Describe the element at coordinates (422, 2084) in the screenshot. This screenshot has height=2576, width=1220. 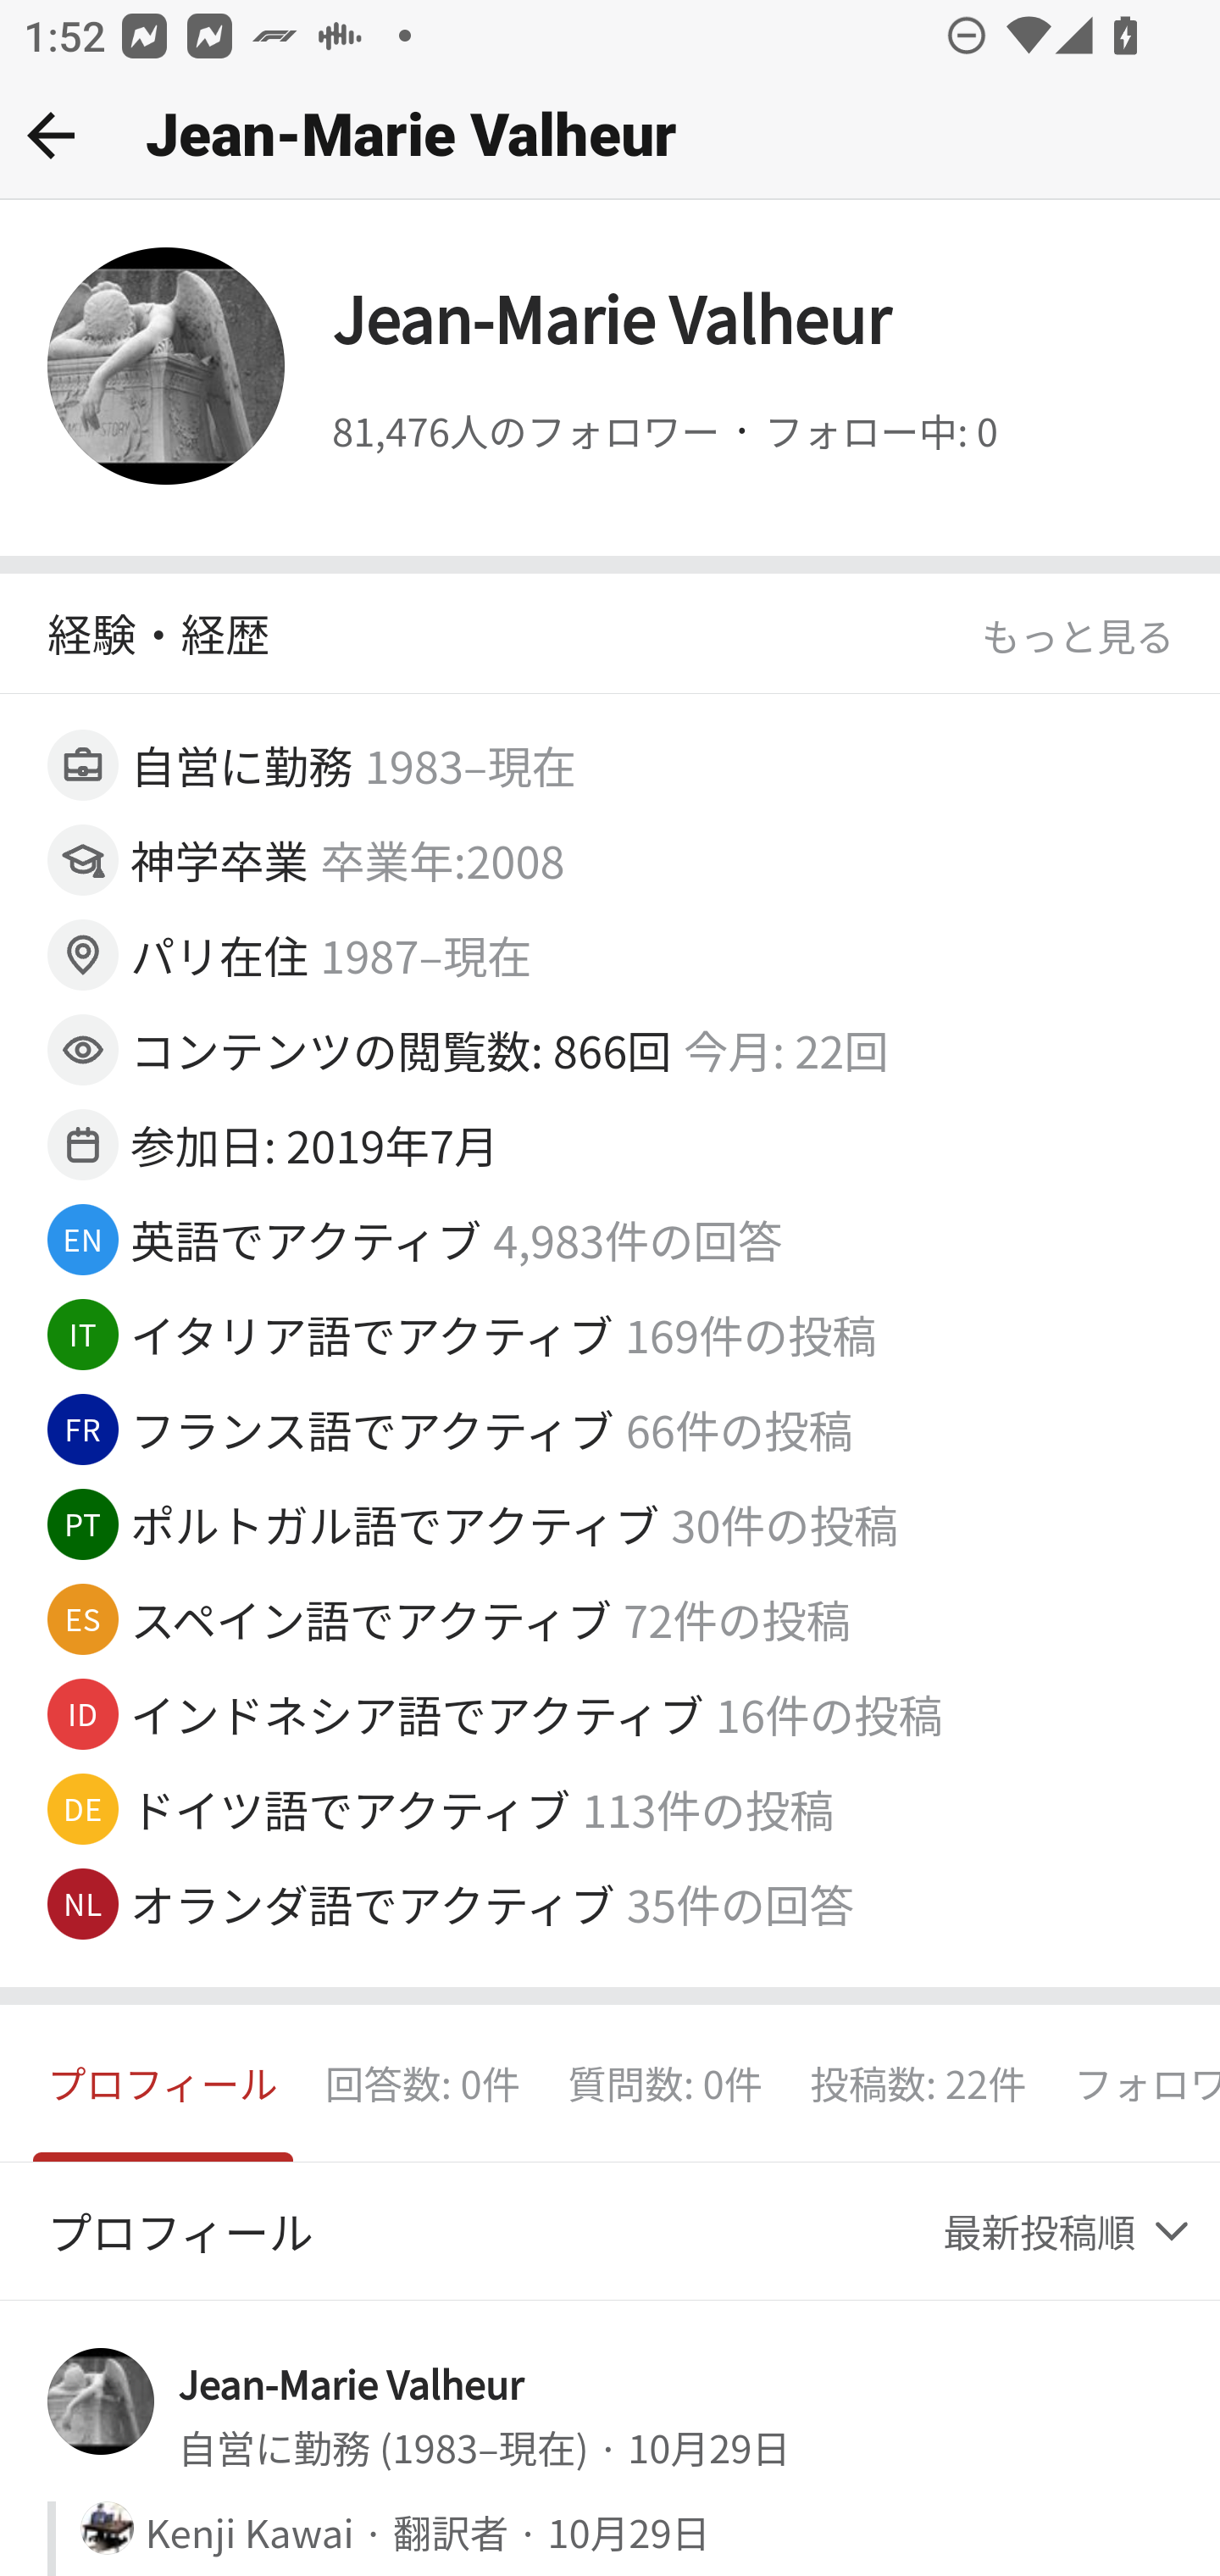
I see `回答数: 0件` at that location.